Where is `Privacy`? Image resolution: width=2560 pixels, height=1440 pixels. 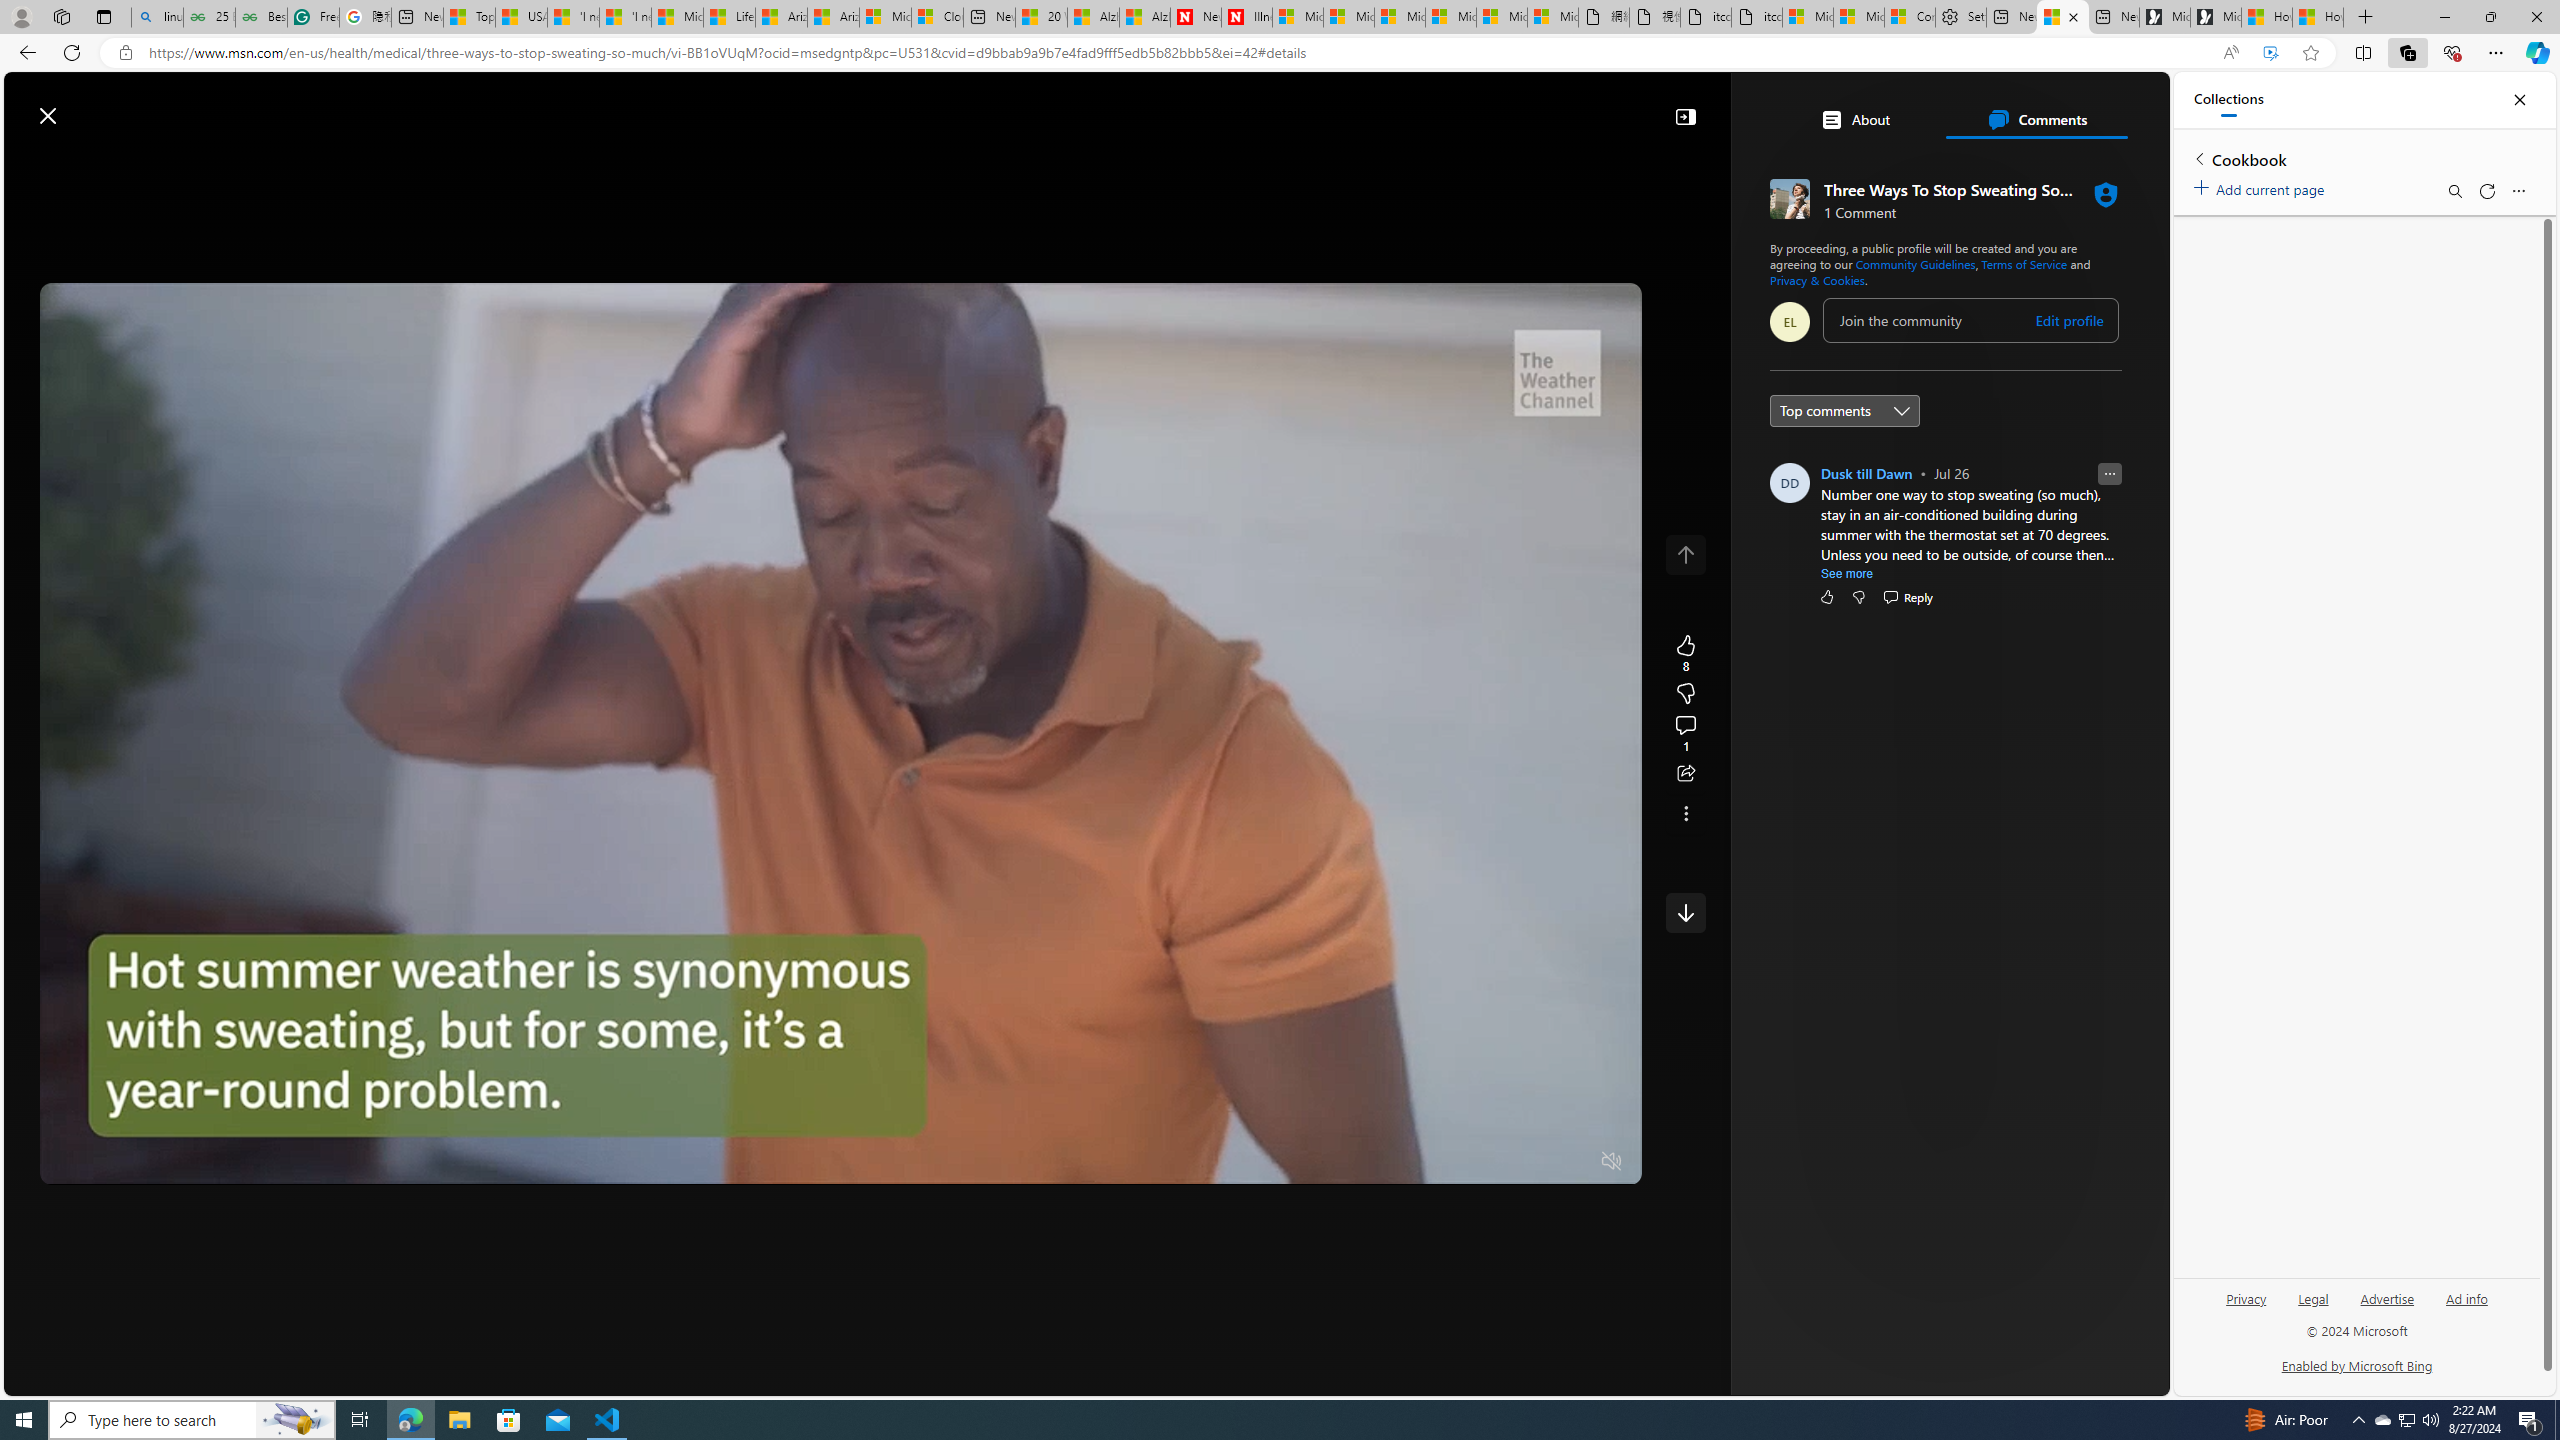
Privacy is located at coordinates (2246, 1306).